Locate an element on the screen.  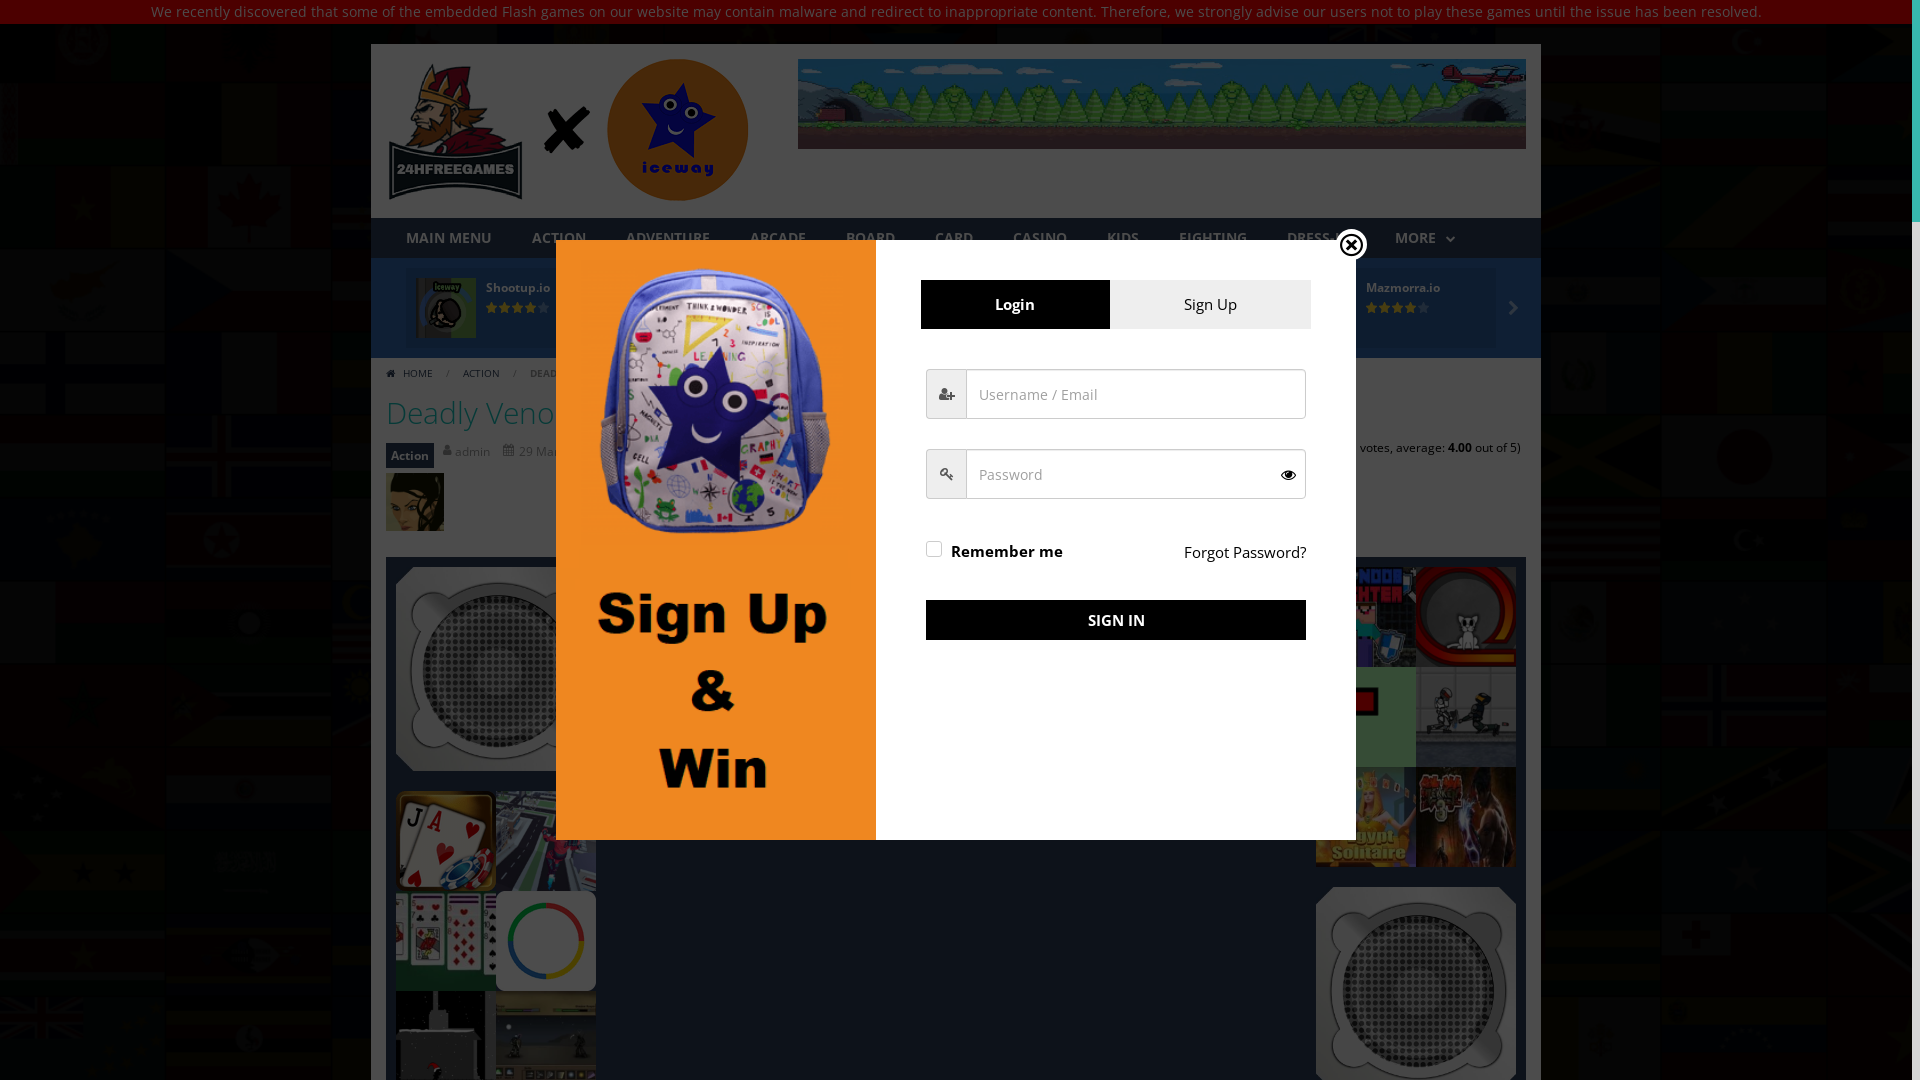
Bruh.io is located at coordinates (1168, 288).